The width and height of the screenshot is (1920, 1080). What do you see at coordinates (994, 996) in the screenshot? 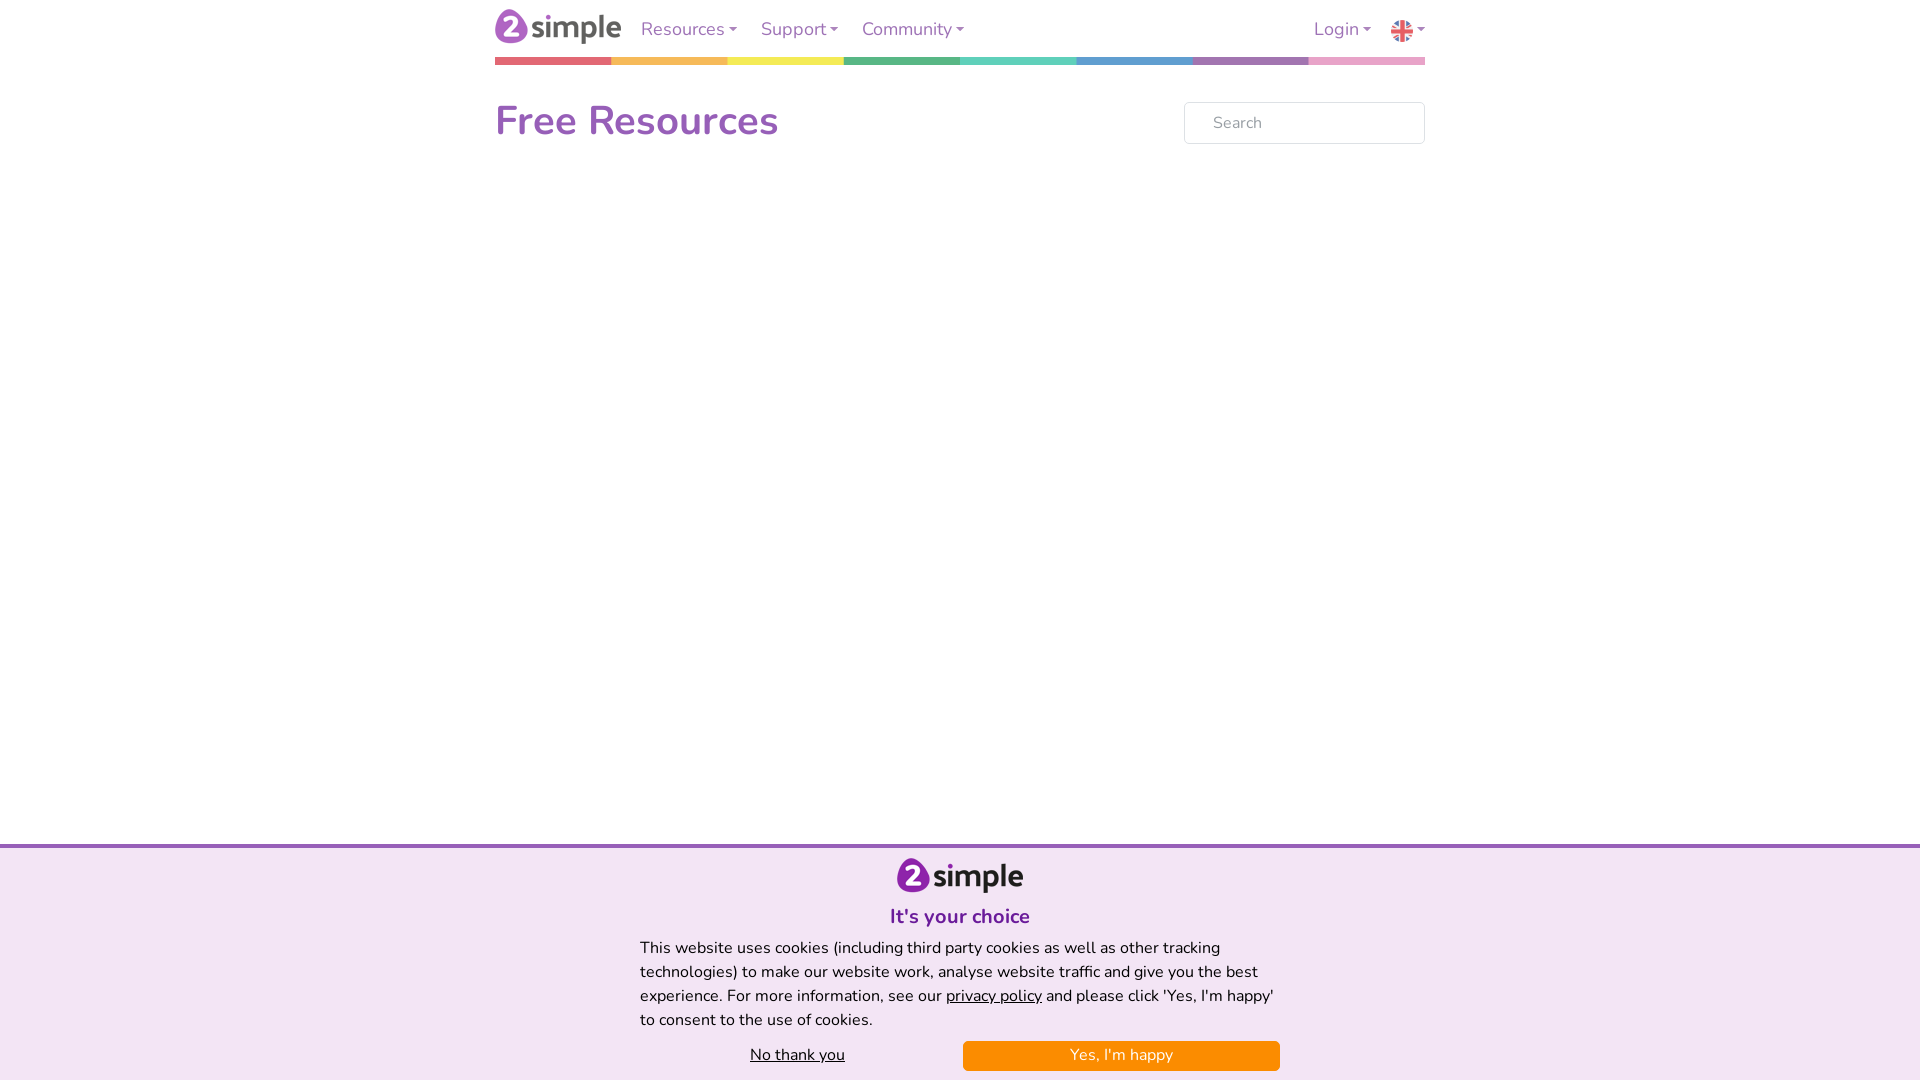
I see `privacy policy` at bounding box center [994, 996].